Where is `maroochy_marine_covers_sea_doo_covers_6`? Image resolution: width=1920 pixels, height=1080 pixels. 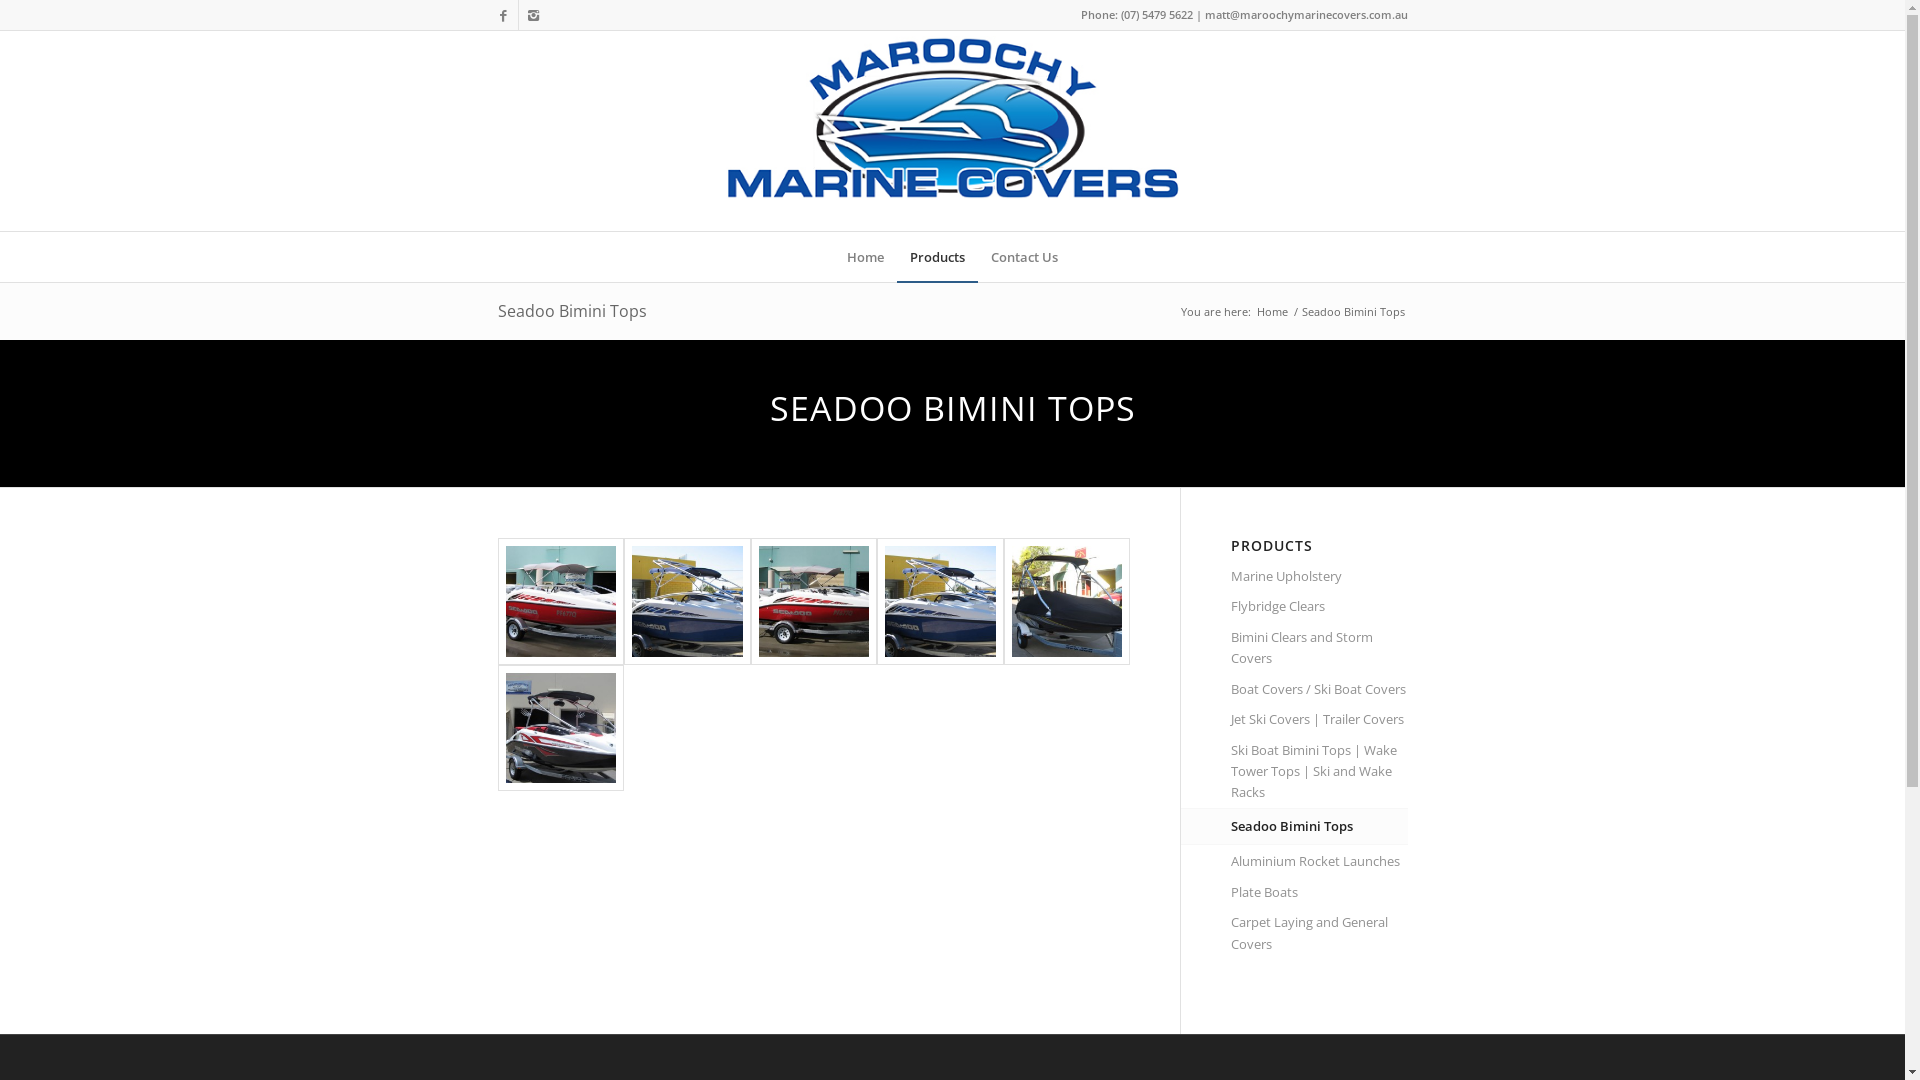 maroochy_marine_covers_sea_doo_covers_6 is located at coordinates (562, 728).